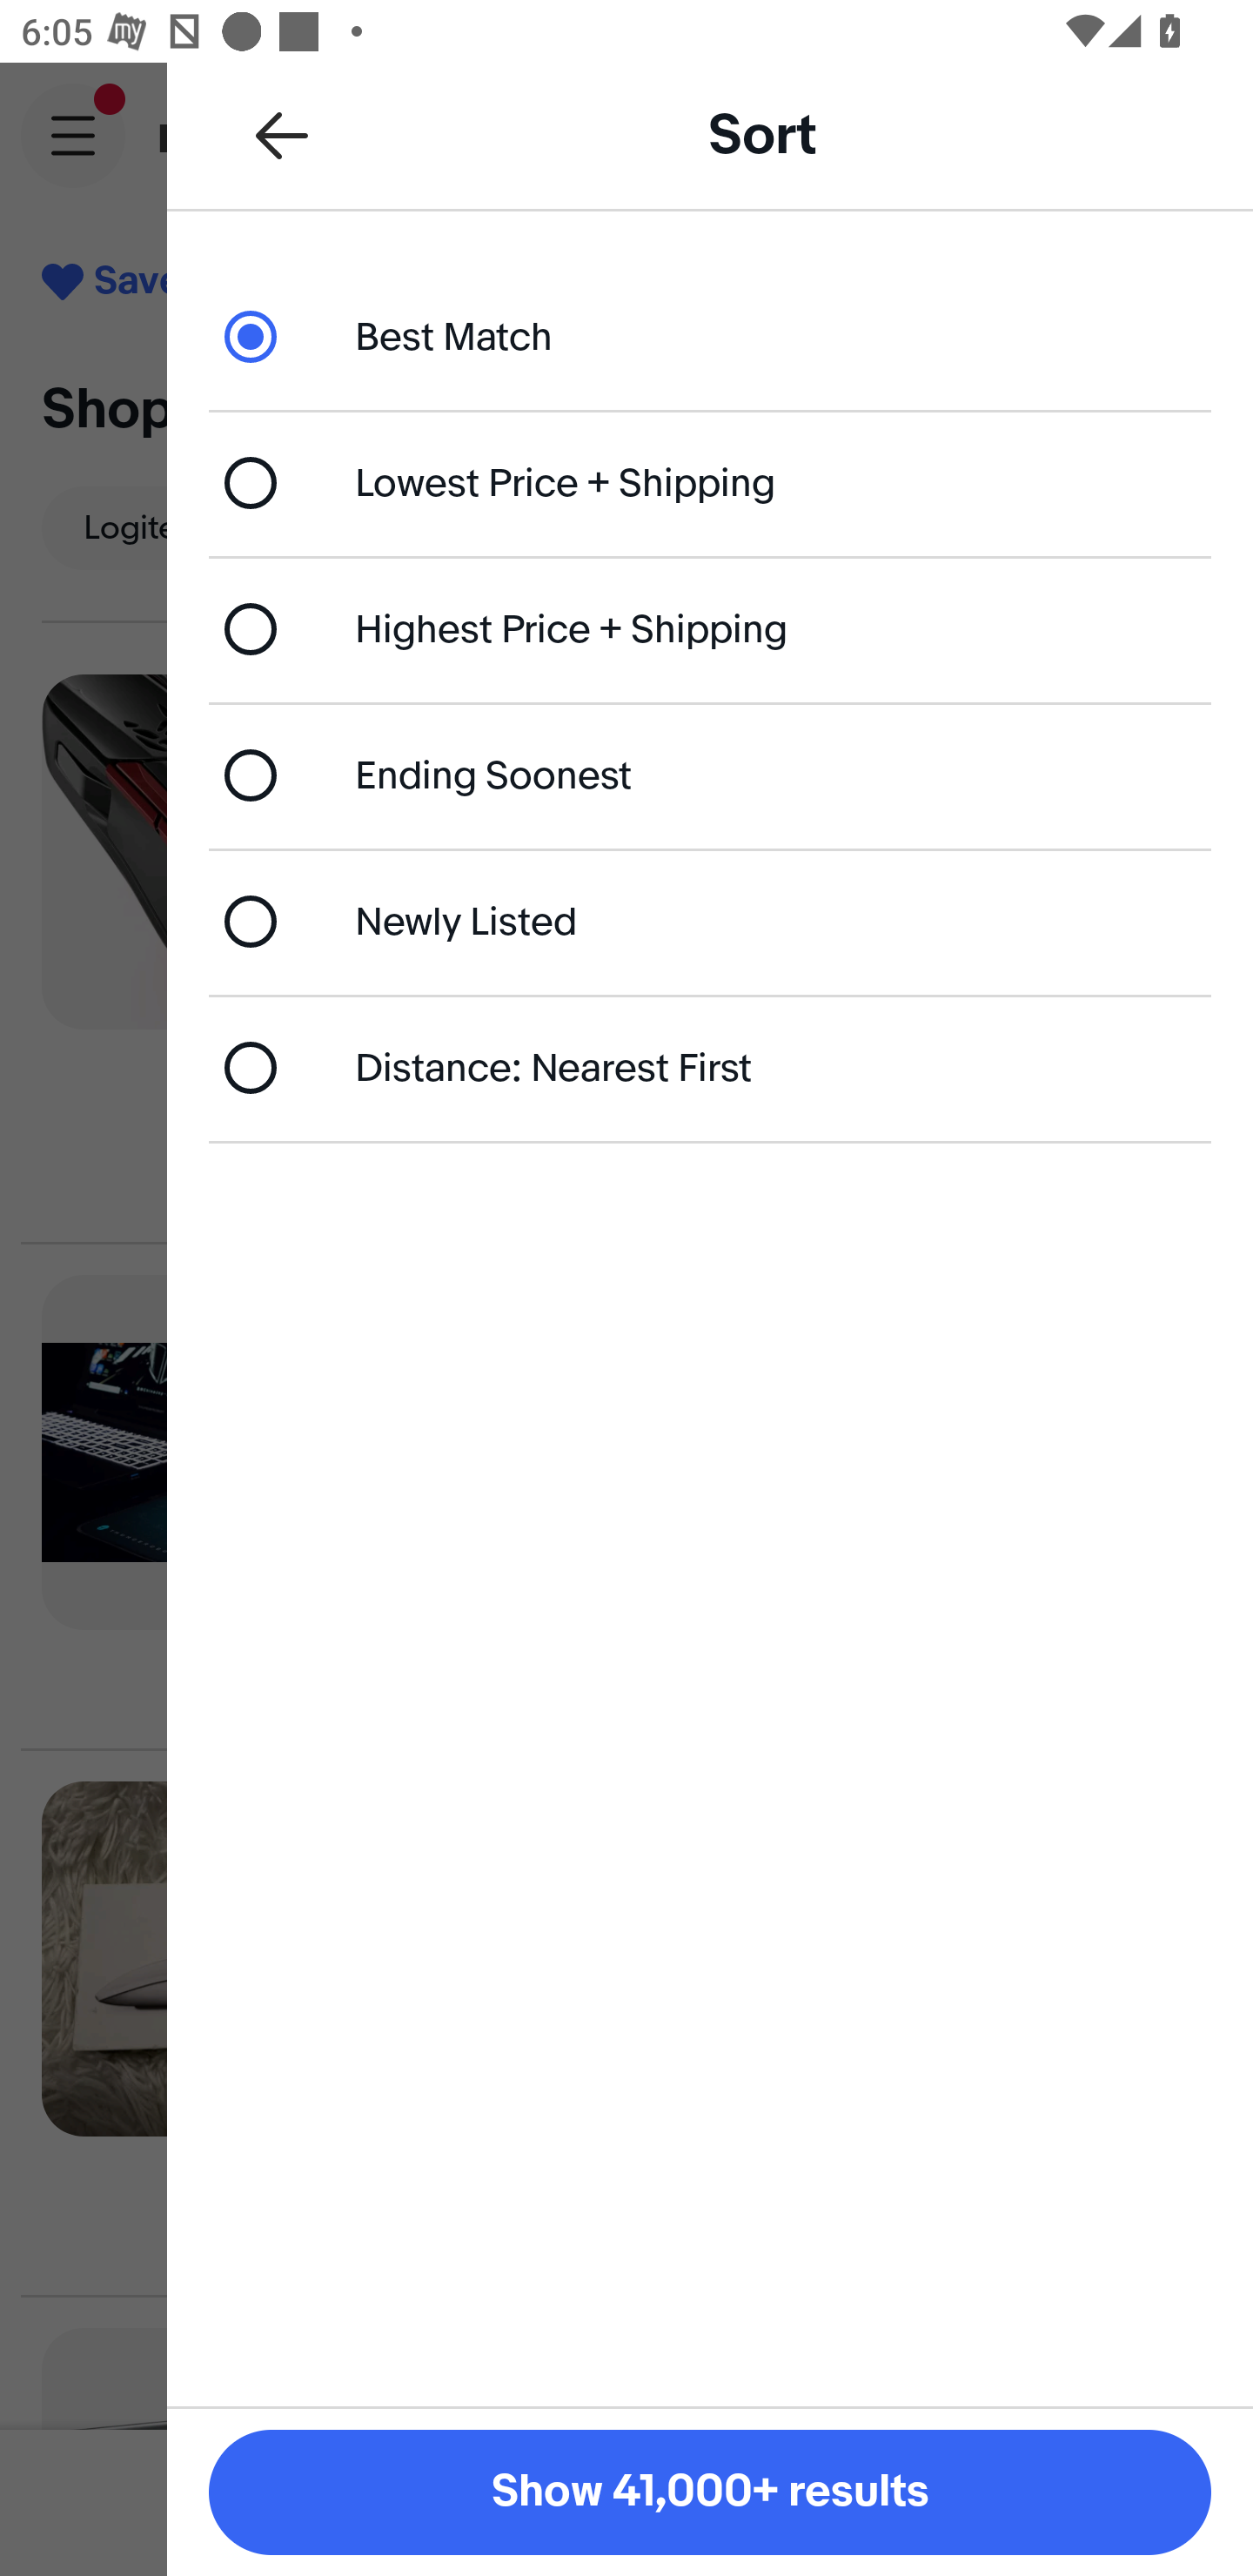 This screenshot has height=2576, width=1253. I want to click on Newly Listed, so click(710, 921).